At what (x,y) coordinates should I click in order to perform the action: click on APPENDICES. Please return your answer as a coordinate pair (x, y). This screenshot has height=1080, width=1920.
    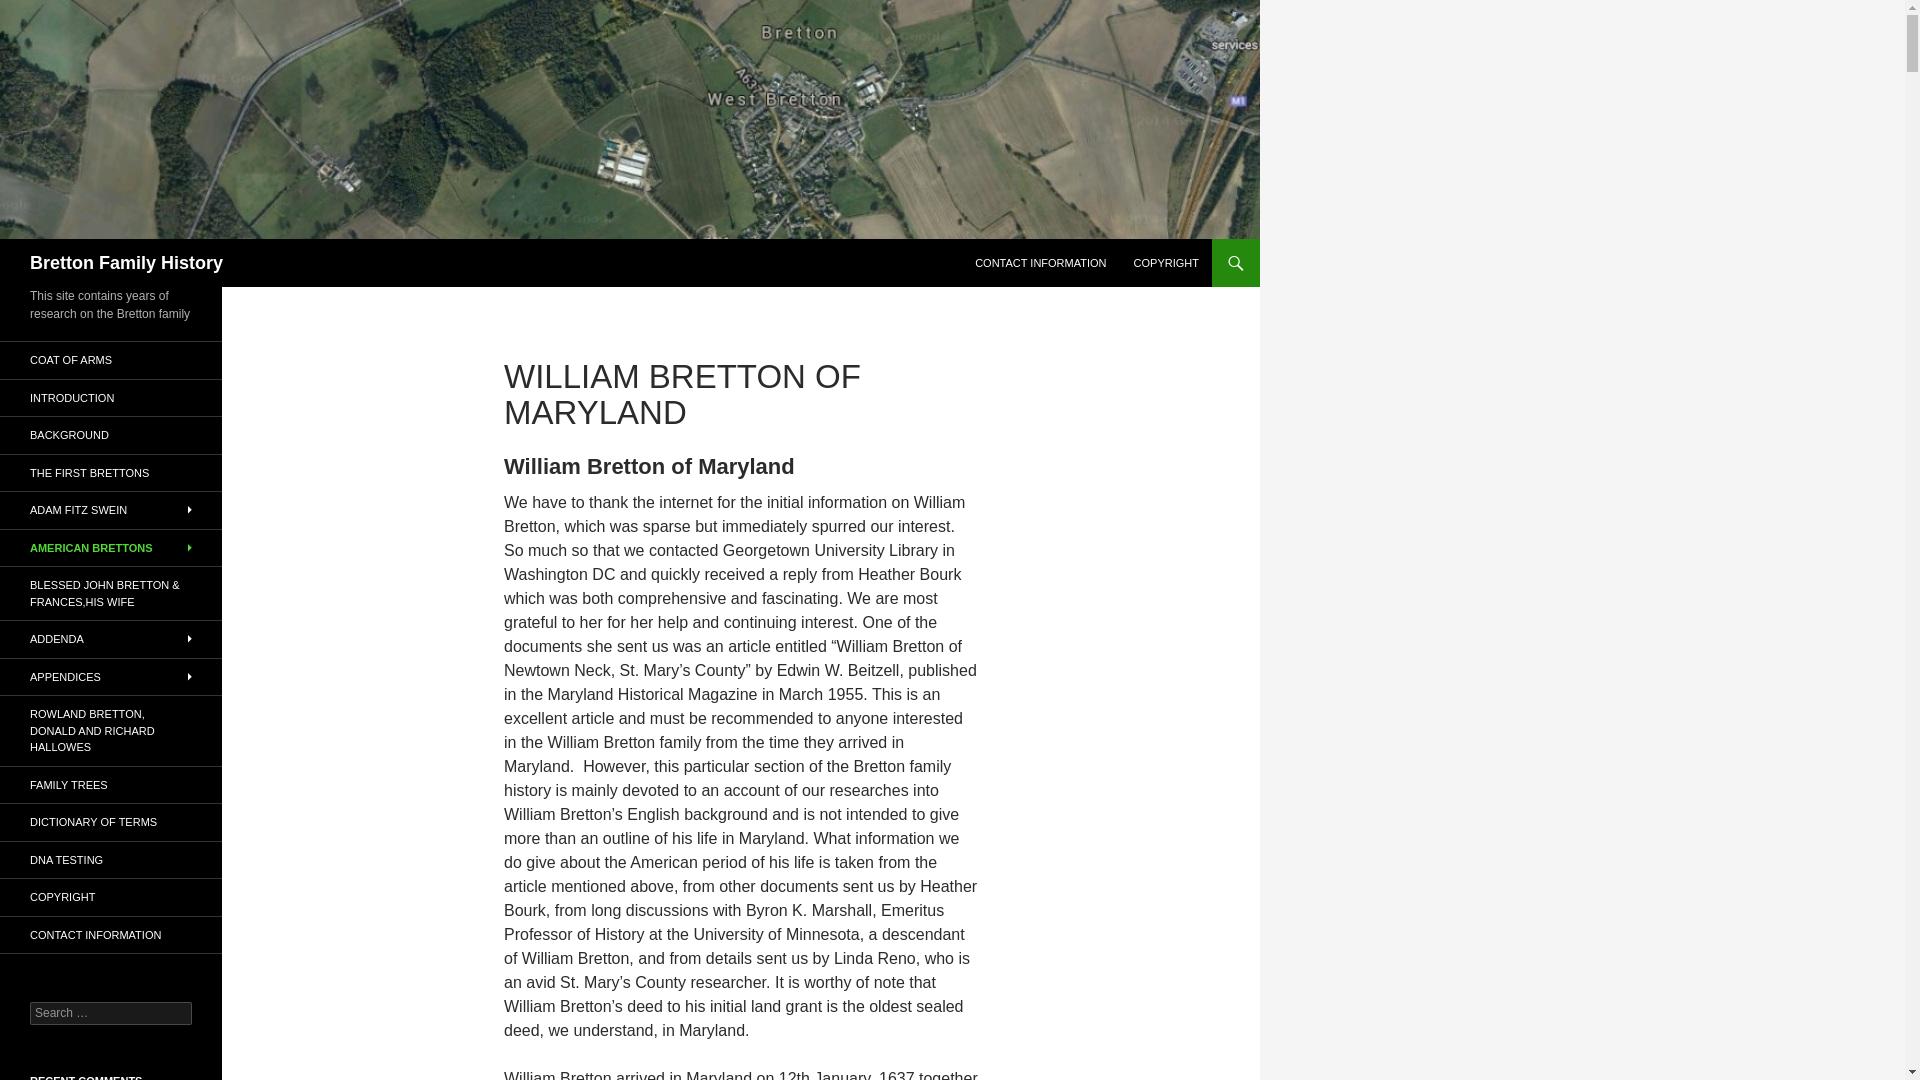
    Looking at the image, I should click on (111, 676).